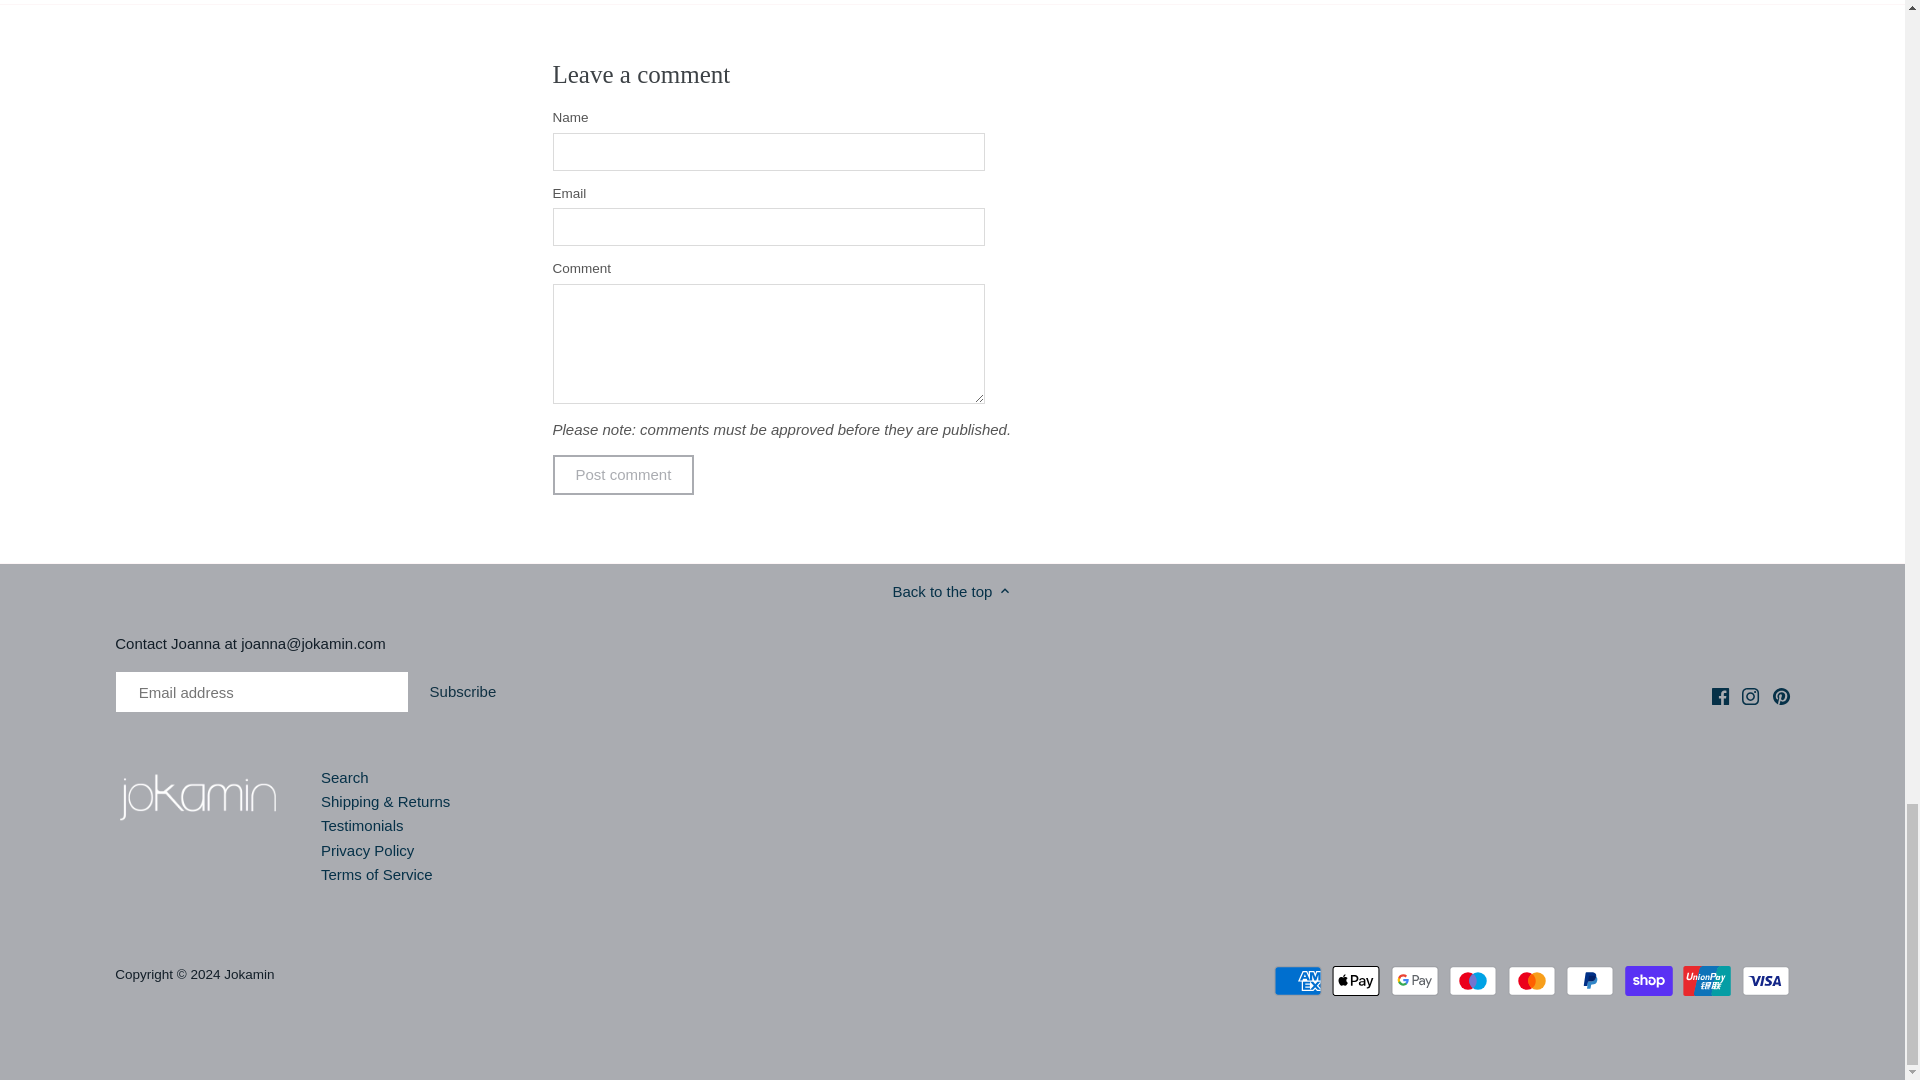 The width and height of the screenshot is (1920, 1080). Describe the element at coordinates (462, 691) in the screenshot. I see `Subscribe` at that location.